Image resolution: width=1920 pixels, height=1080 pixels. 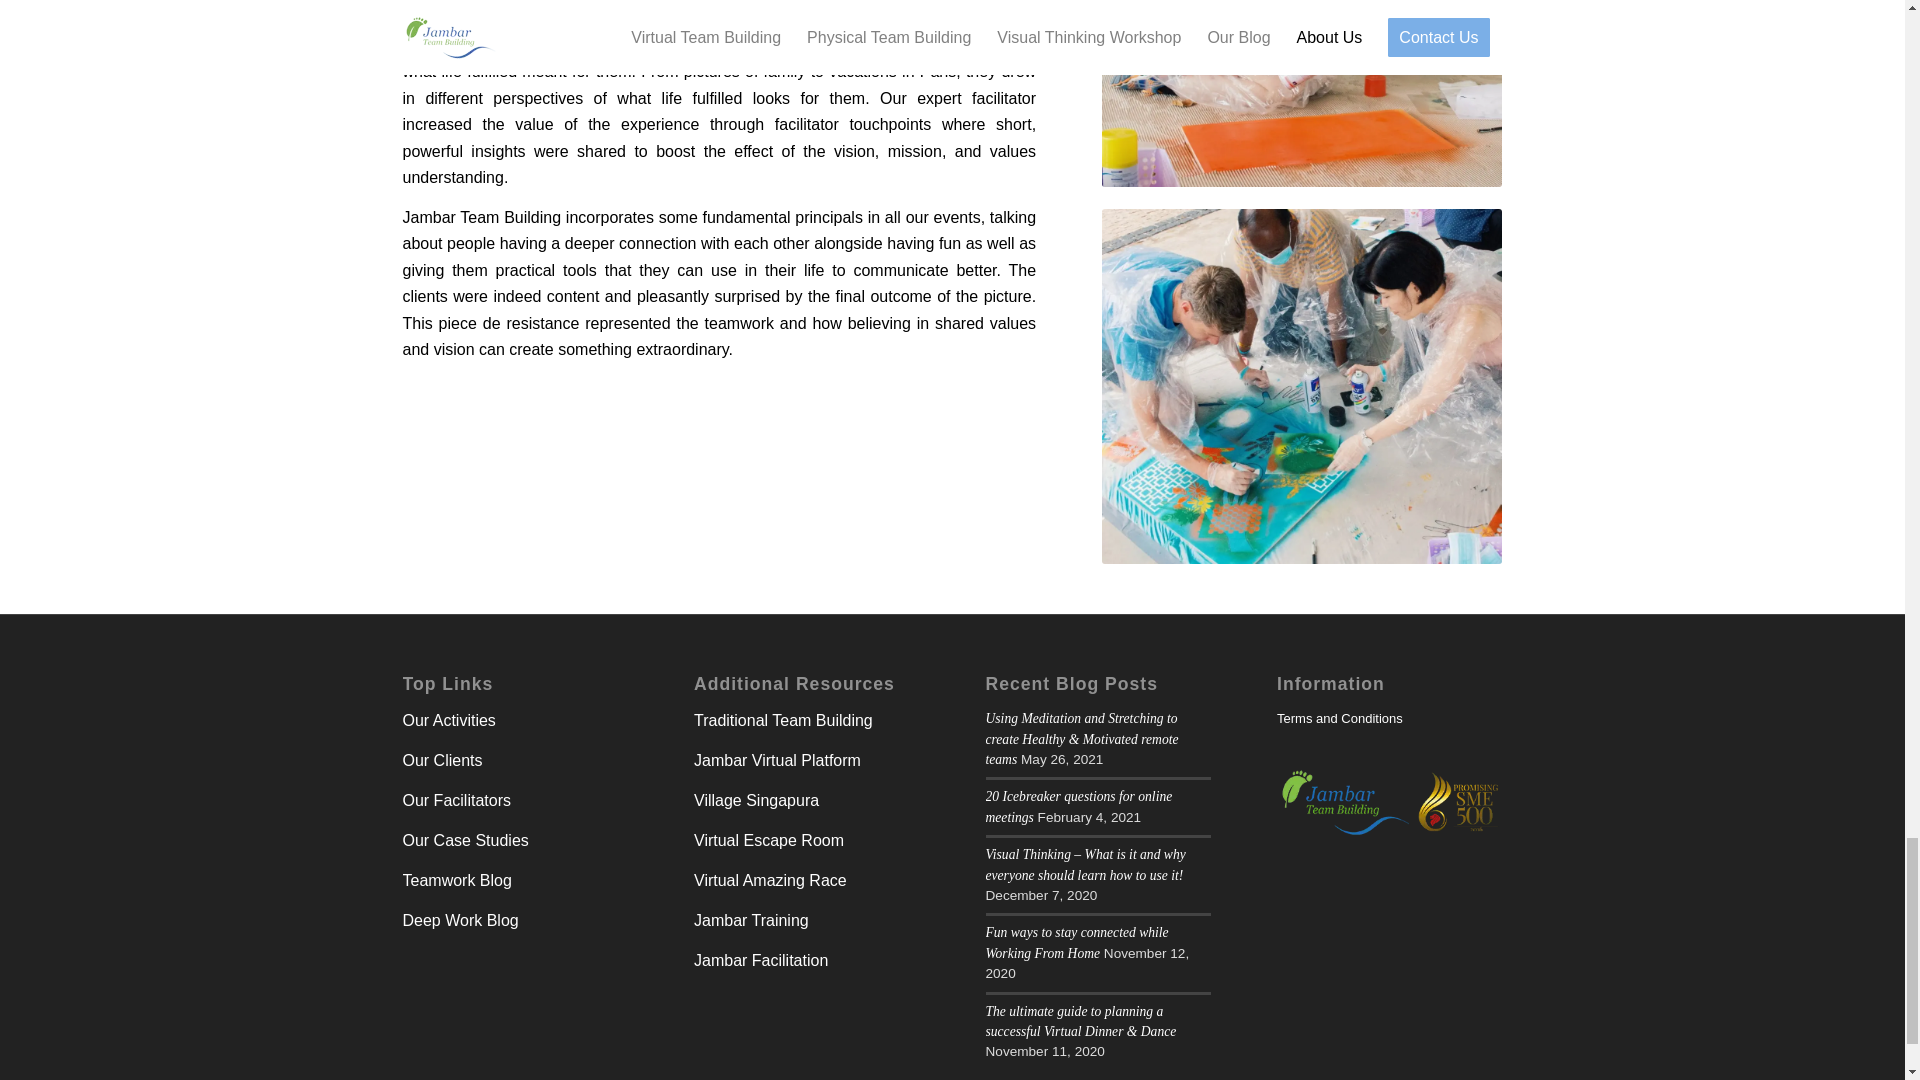 I want to click on Virtual Escape Room, so click(x=768, y=840).